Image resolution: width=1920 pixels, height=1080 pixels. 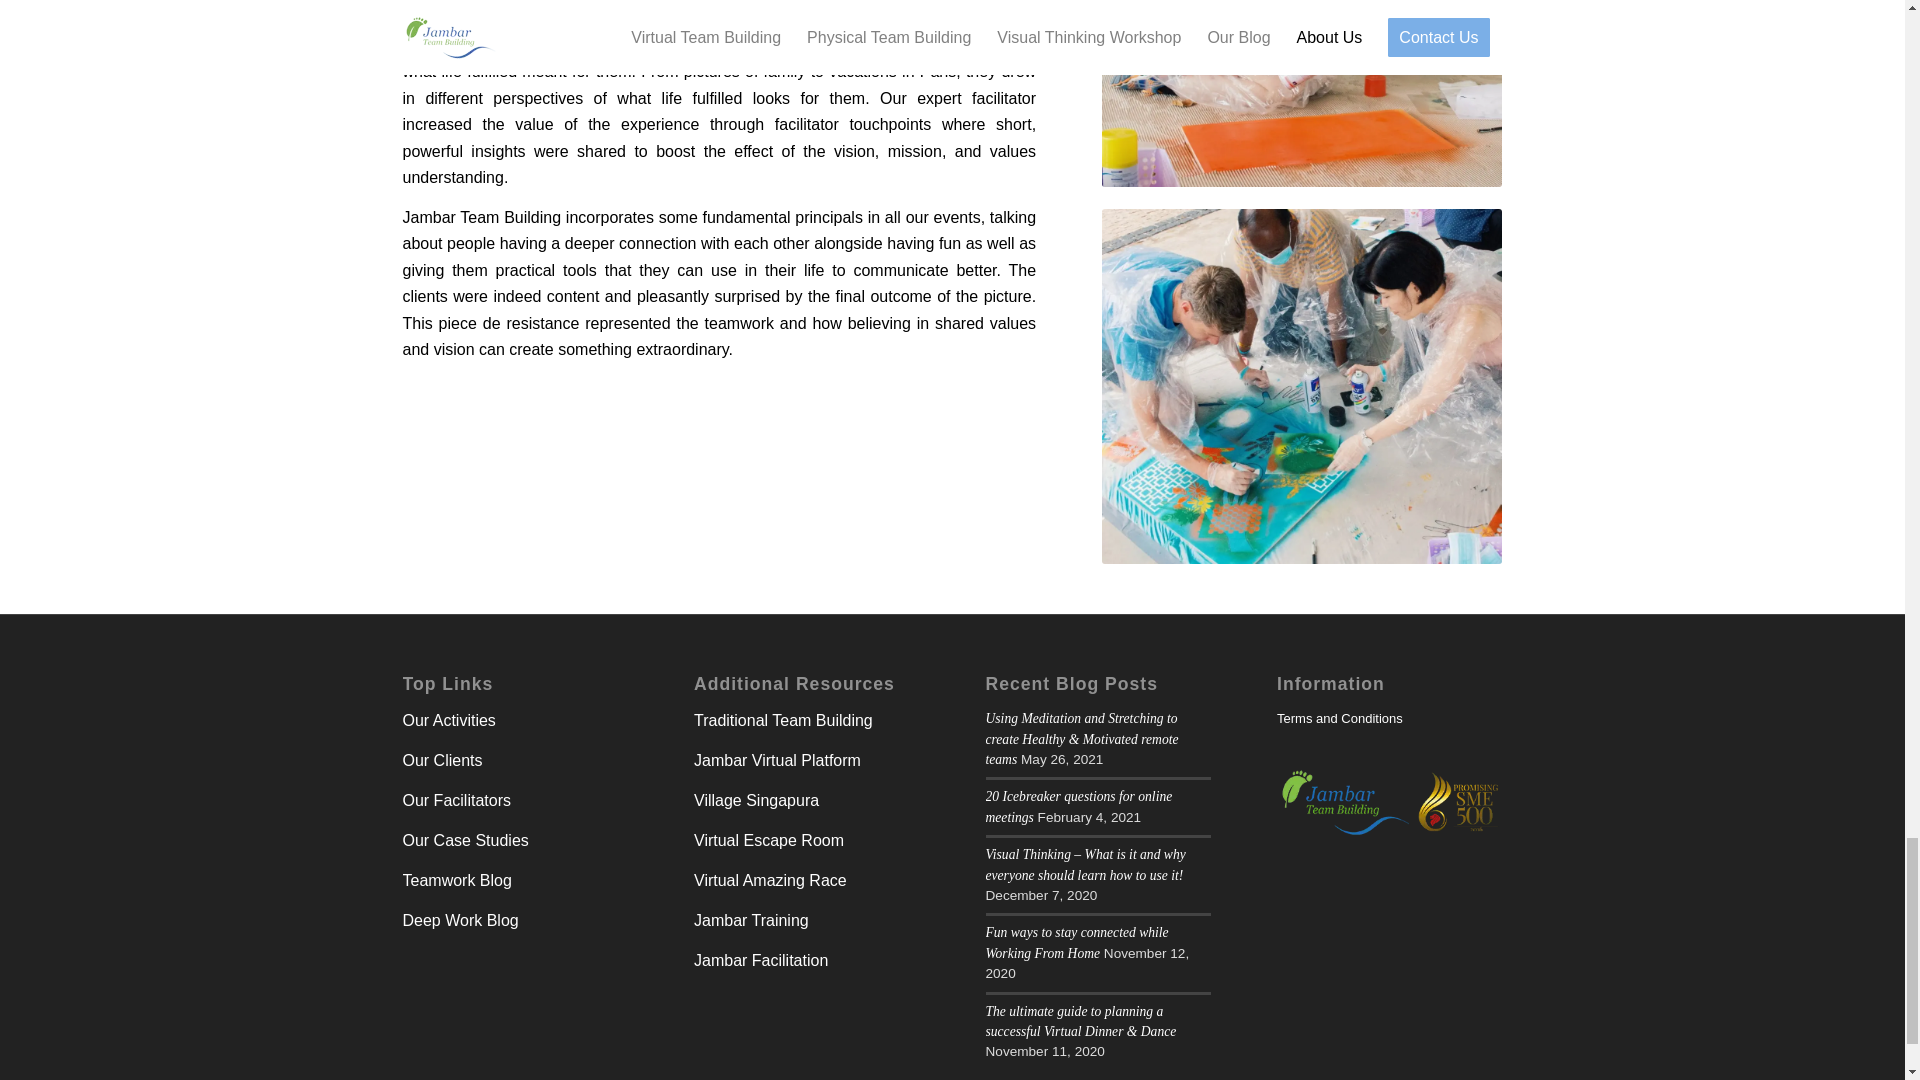 I want to click on Virtual Escape Room, so click(x=768, y=840).